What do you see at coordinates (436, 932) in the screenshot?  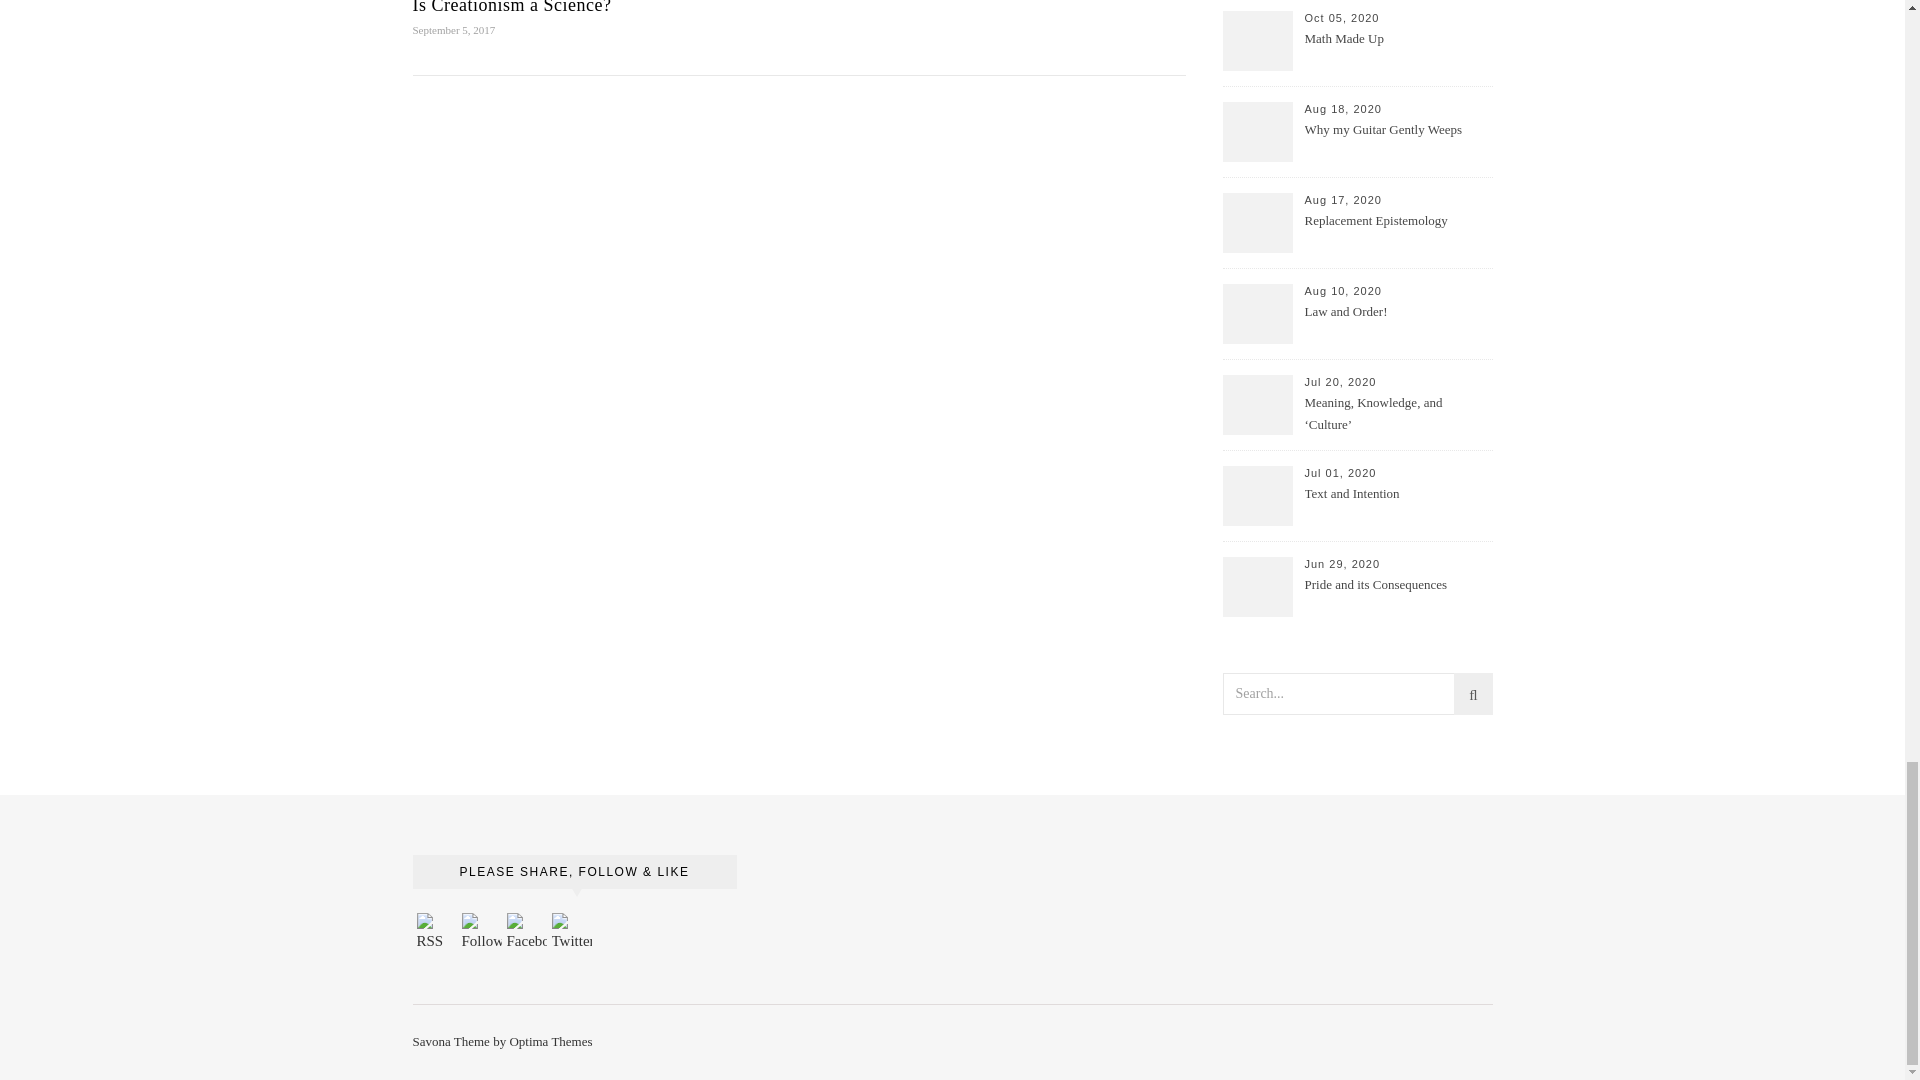 I see `RSS` at bounding box center [436, 932].